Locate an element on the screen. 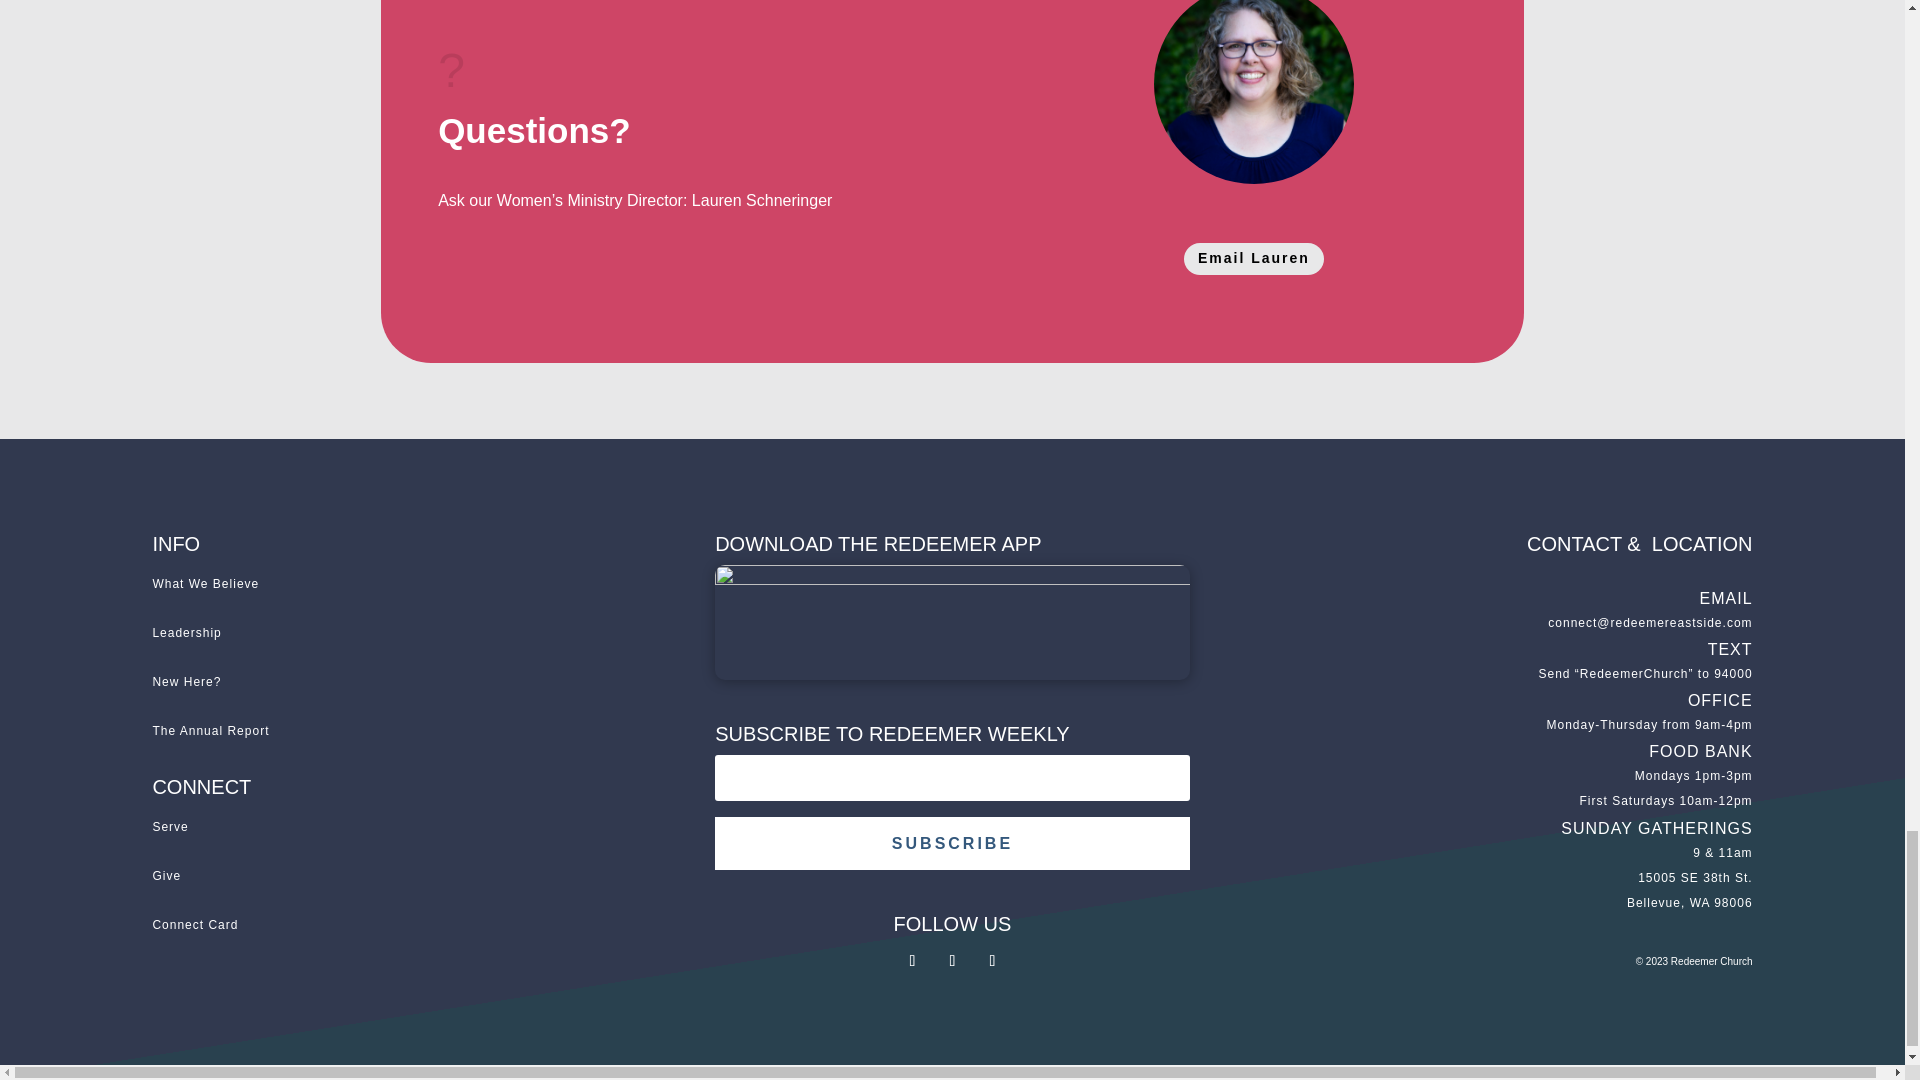 This screenshot has height=1080, width=1920. App CTA for Web is located at coordinates (952, 622).